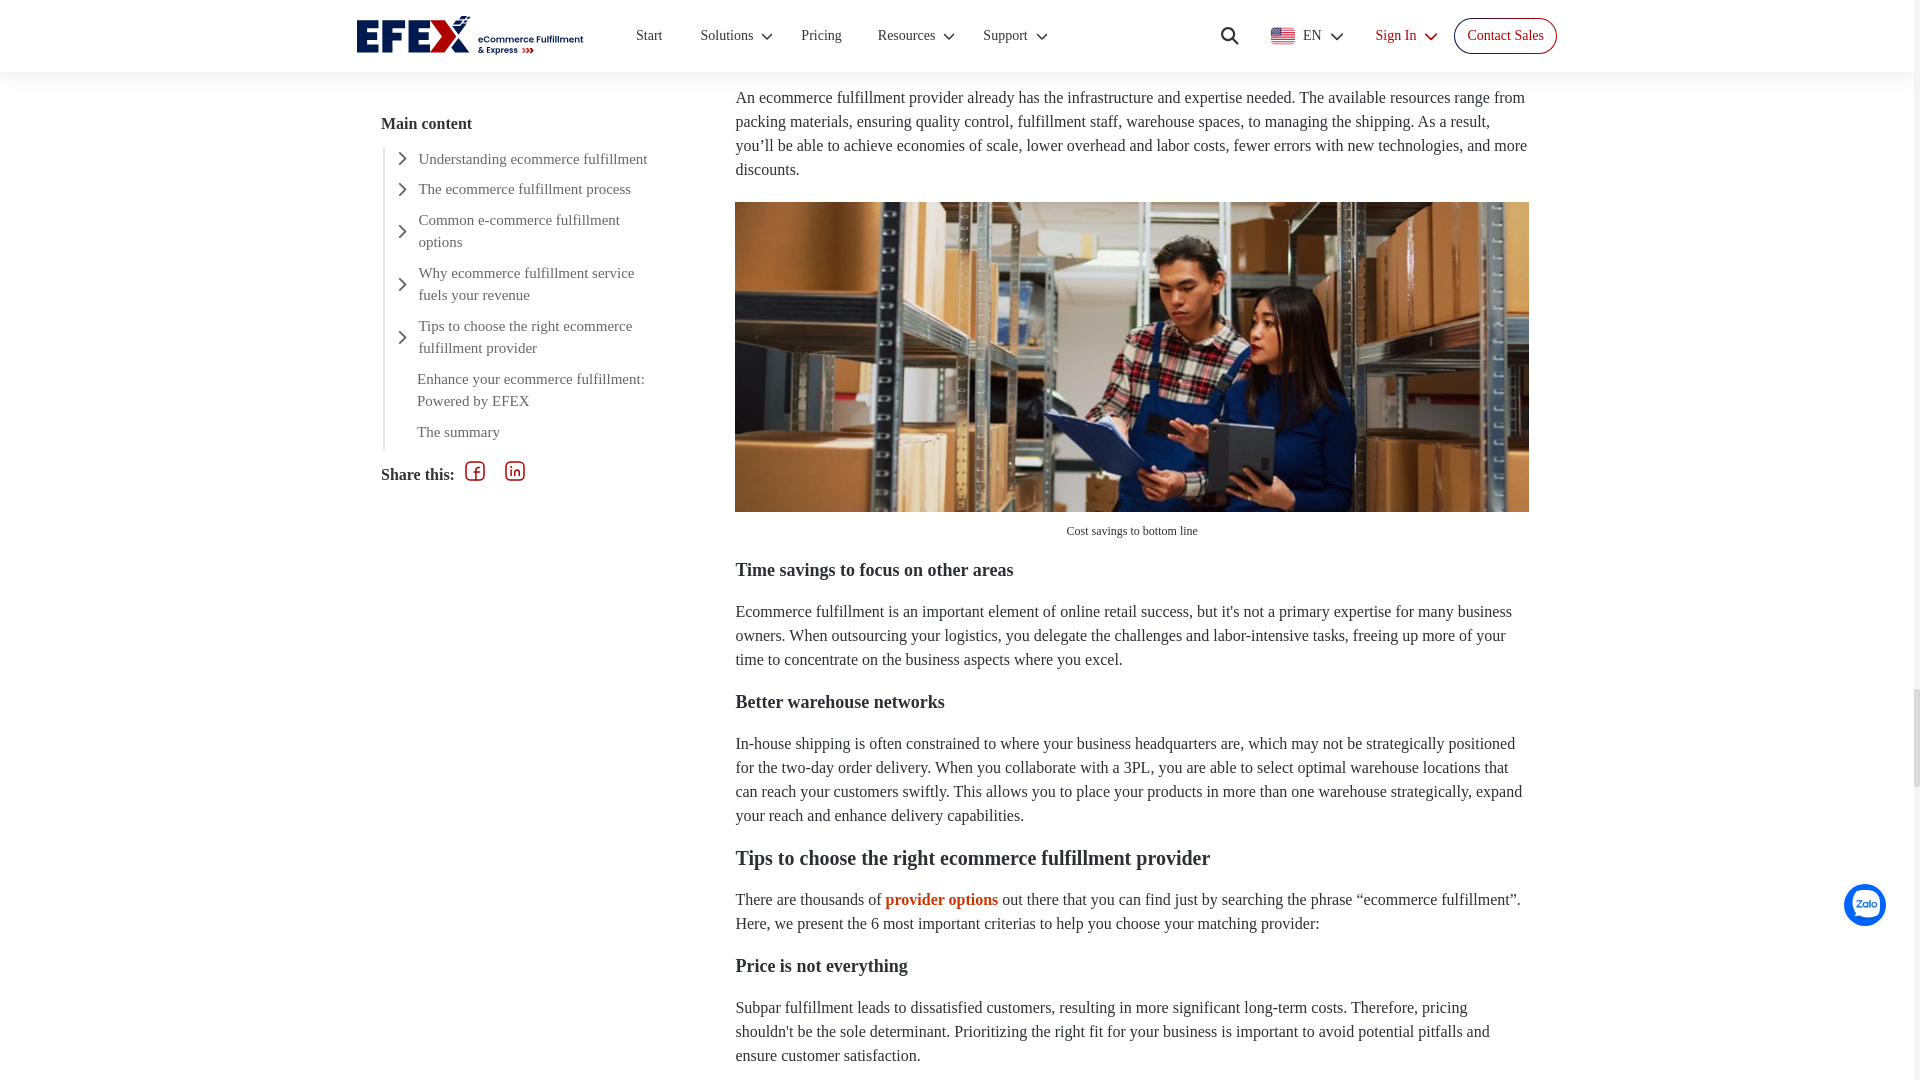  What do you see at coordinates (942, 900) in the screenshot?
I see `provider options` at bounding box center [942, 900].